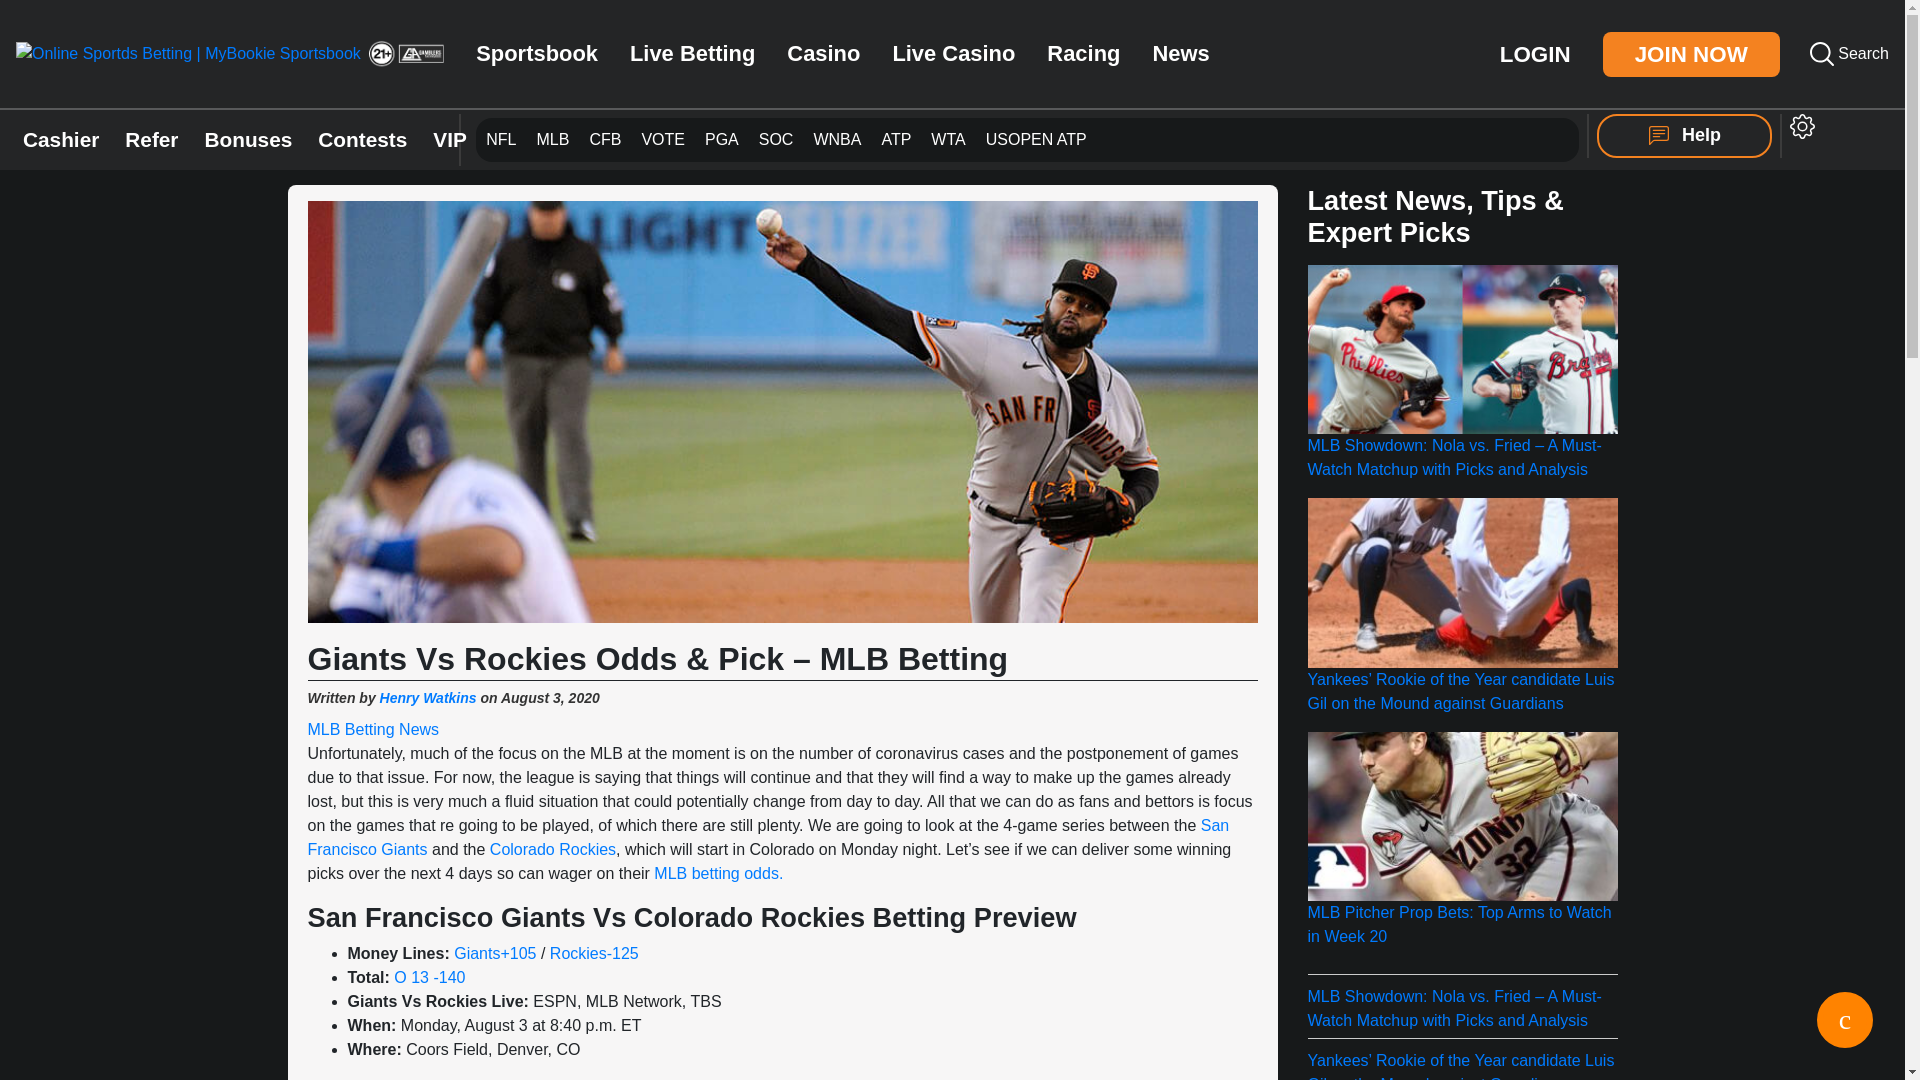 This screenshot has height=1080, width=1920. Describe the element at coordinates (836, 140) in the screenshot. I see `WNBA` at that location.